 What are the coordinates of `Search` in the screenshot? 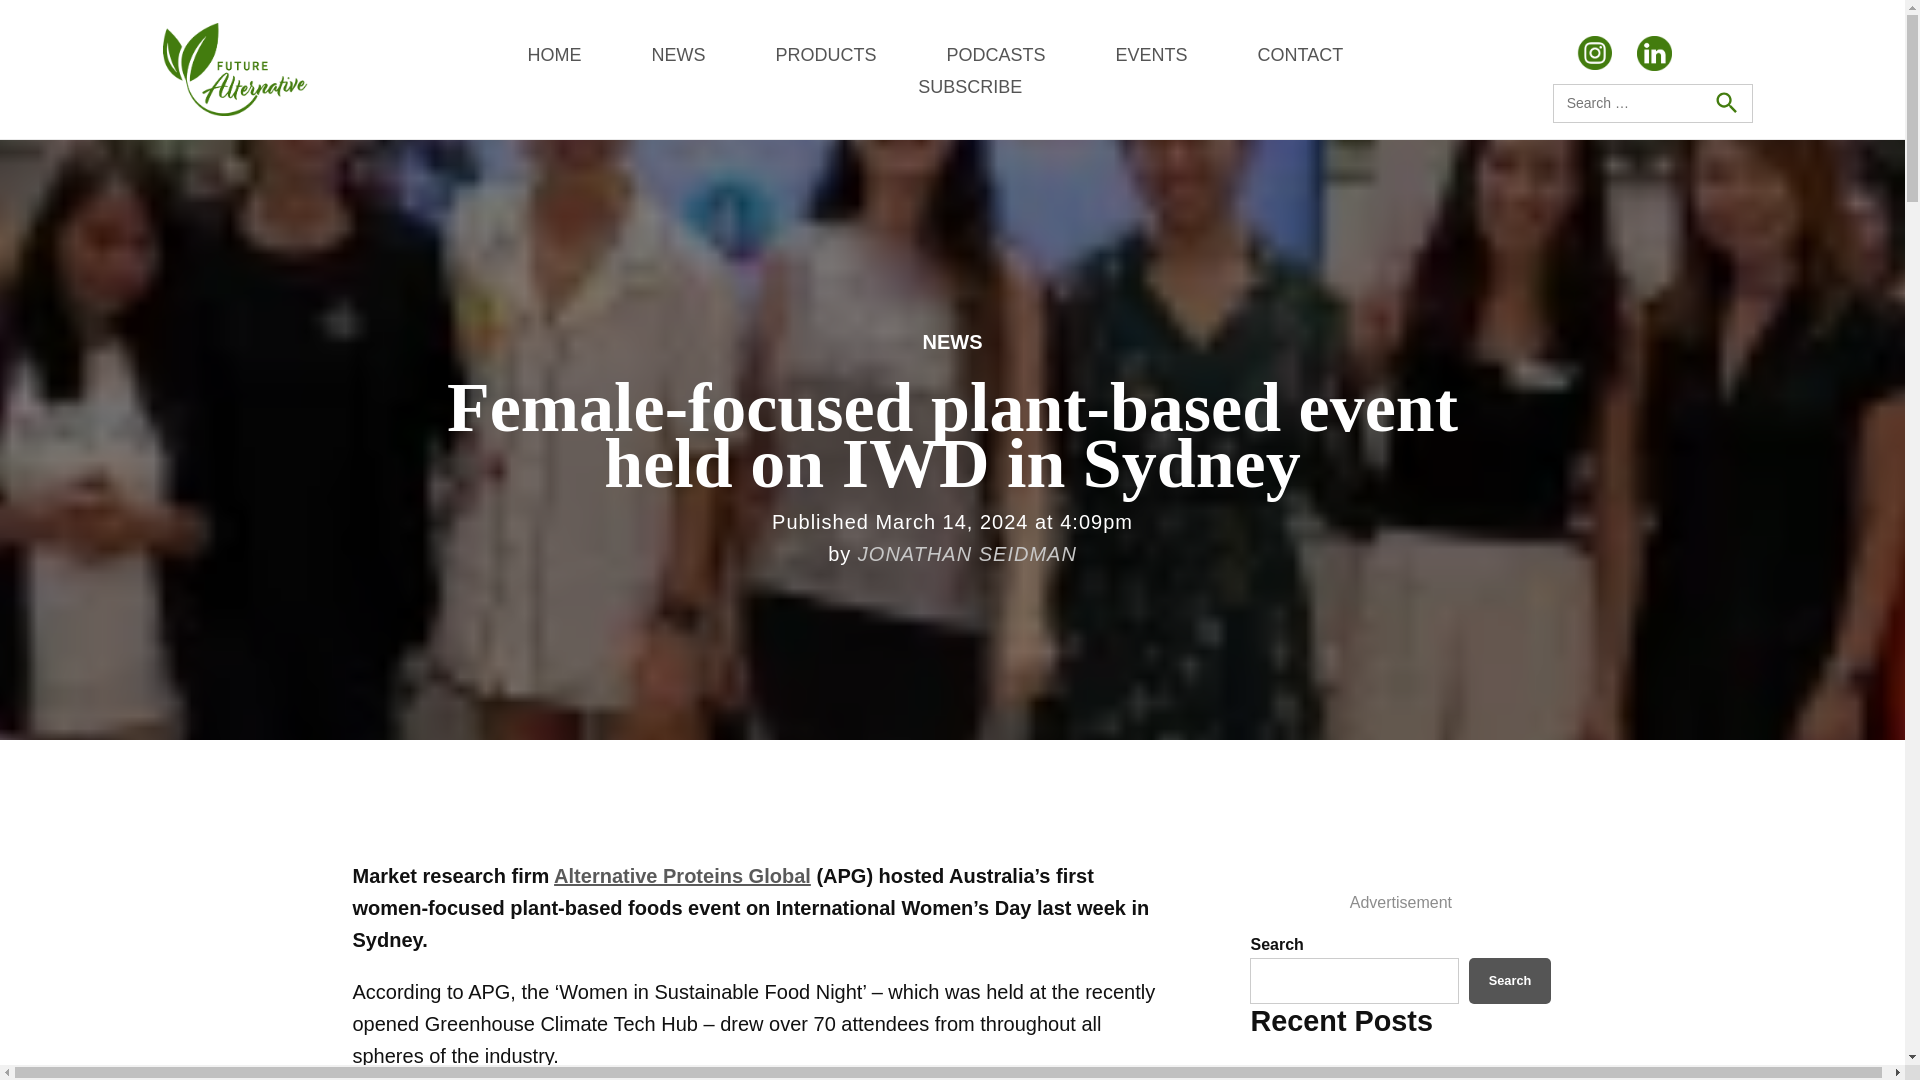 It's located at (1725, 103).